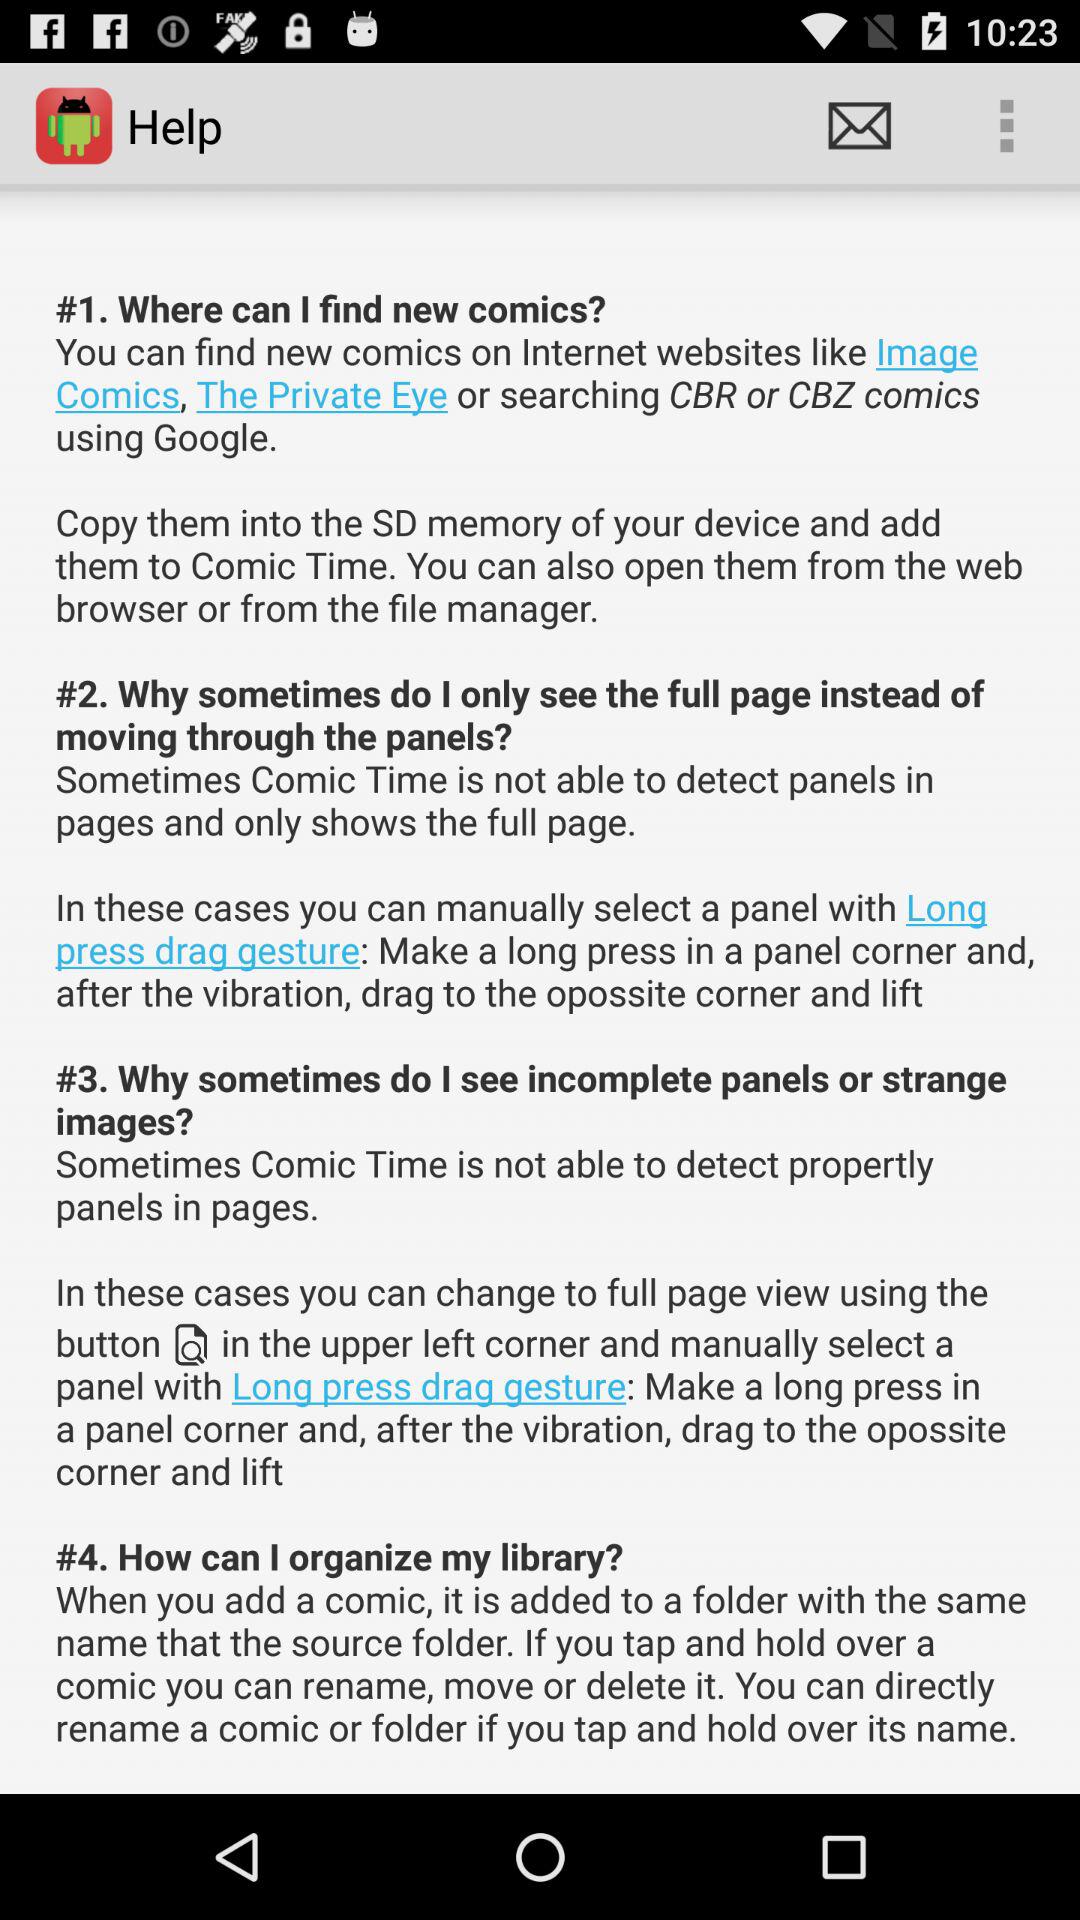 The width and height of the screenshot is (1080, 1920). What do you see at coordinates (546, 1018) in the screenshot?
I see `press item at the center` at bounding box center [546, 1018].